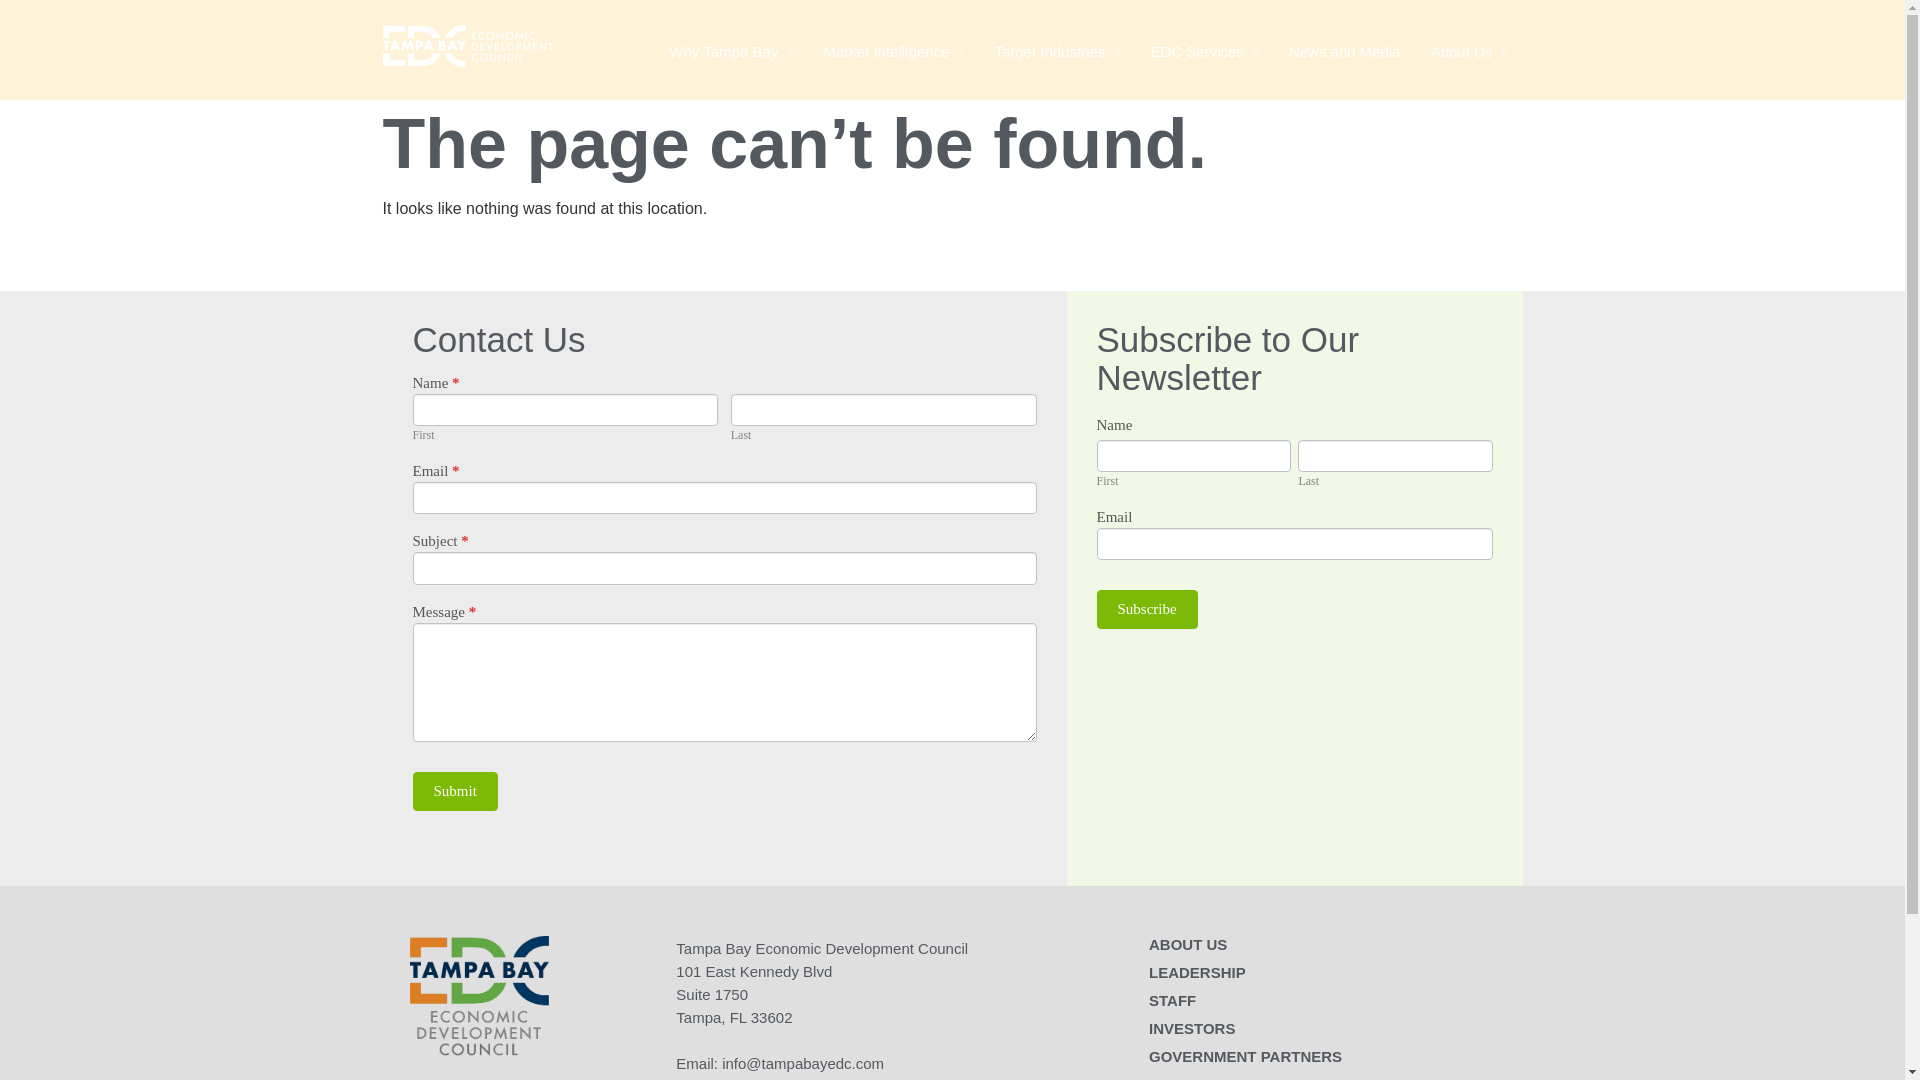 Image resolution: width=1920 pixels, height=1080 pixels. I want to click on Why Tampa Bay, so click(731, 52).